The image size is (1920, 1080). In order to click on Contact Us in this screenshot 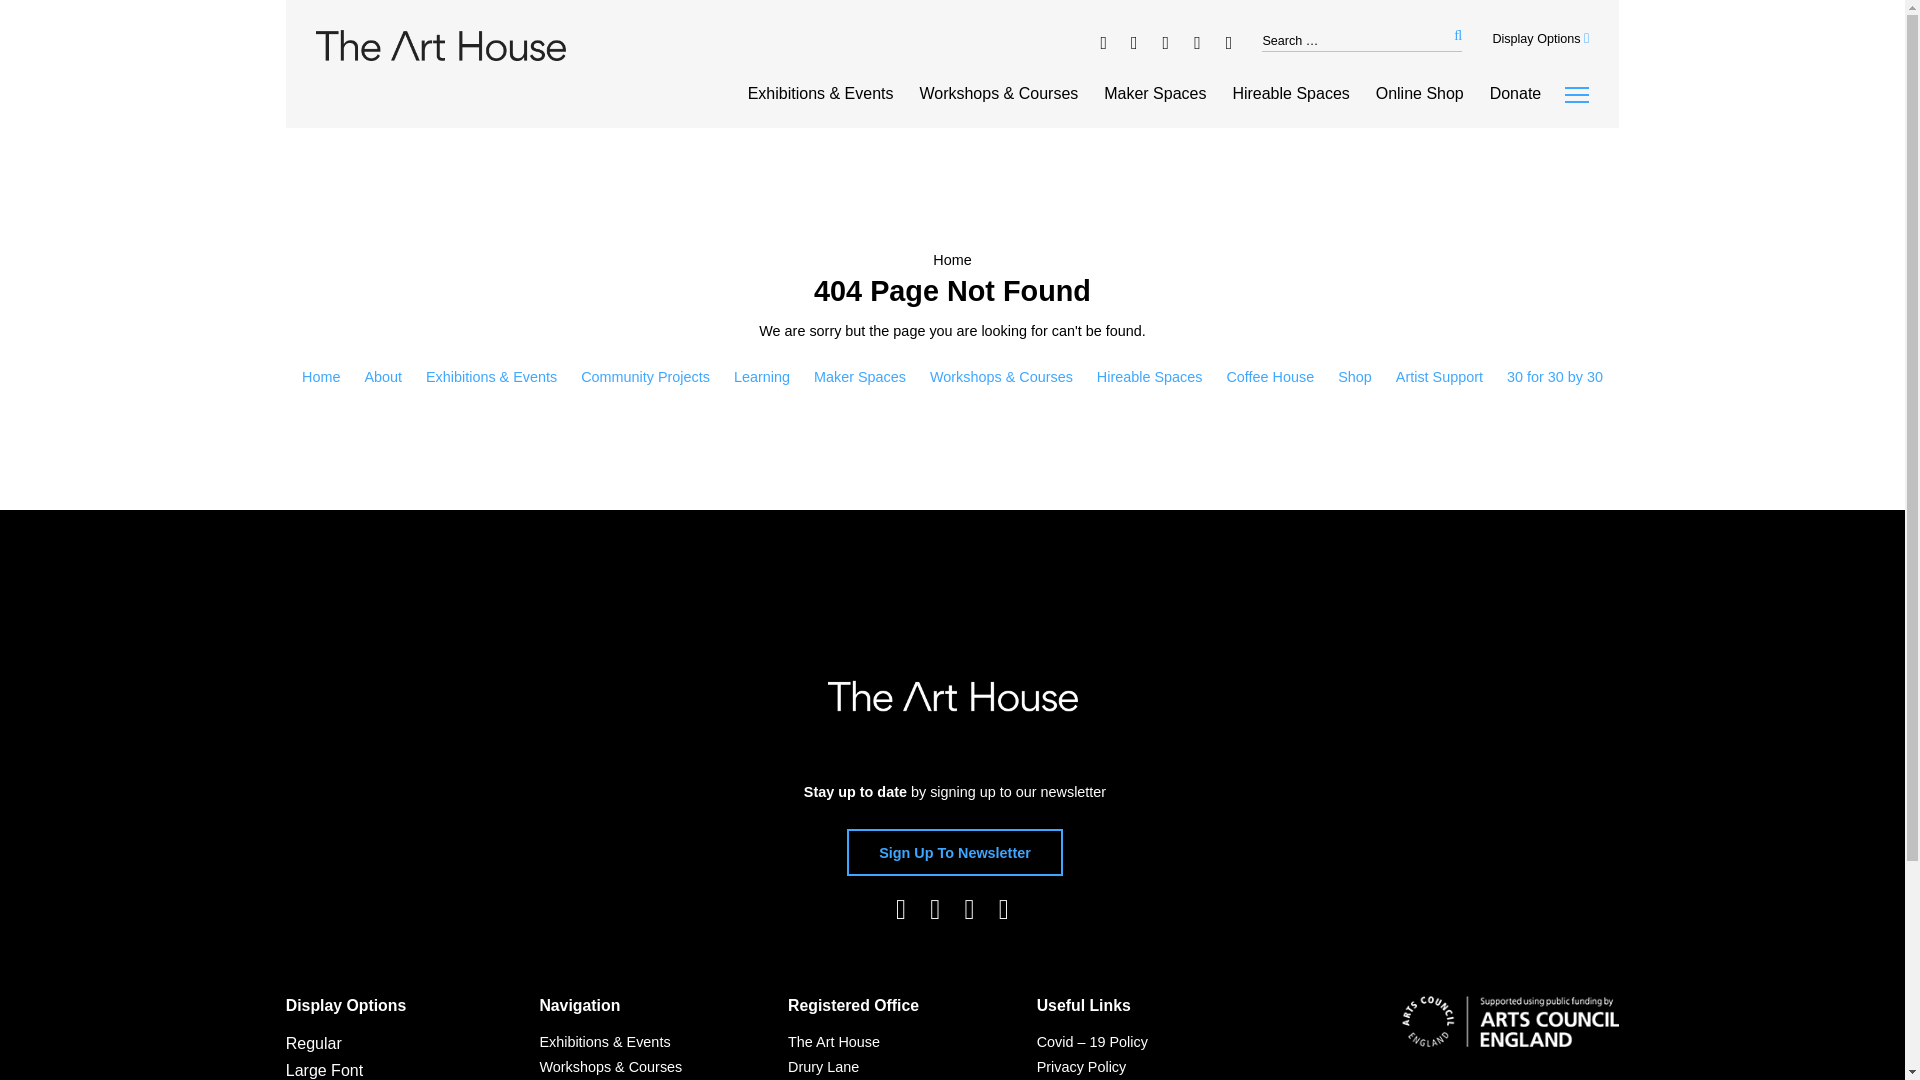, I will do `click(833, 1056)`.